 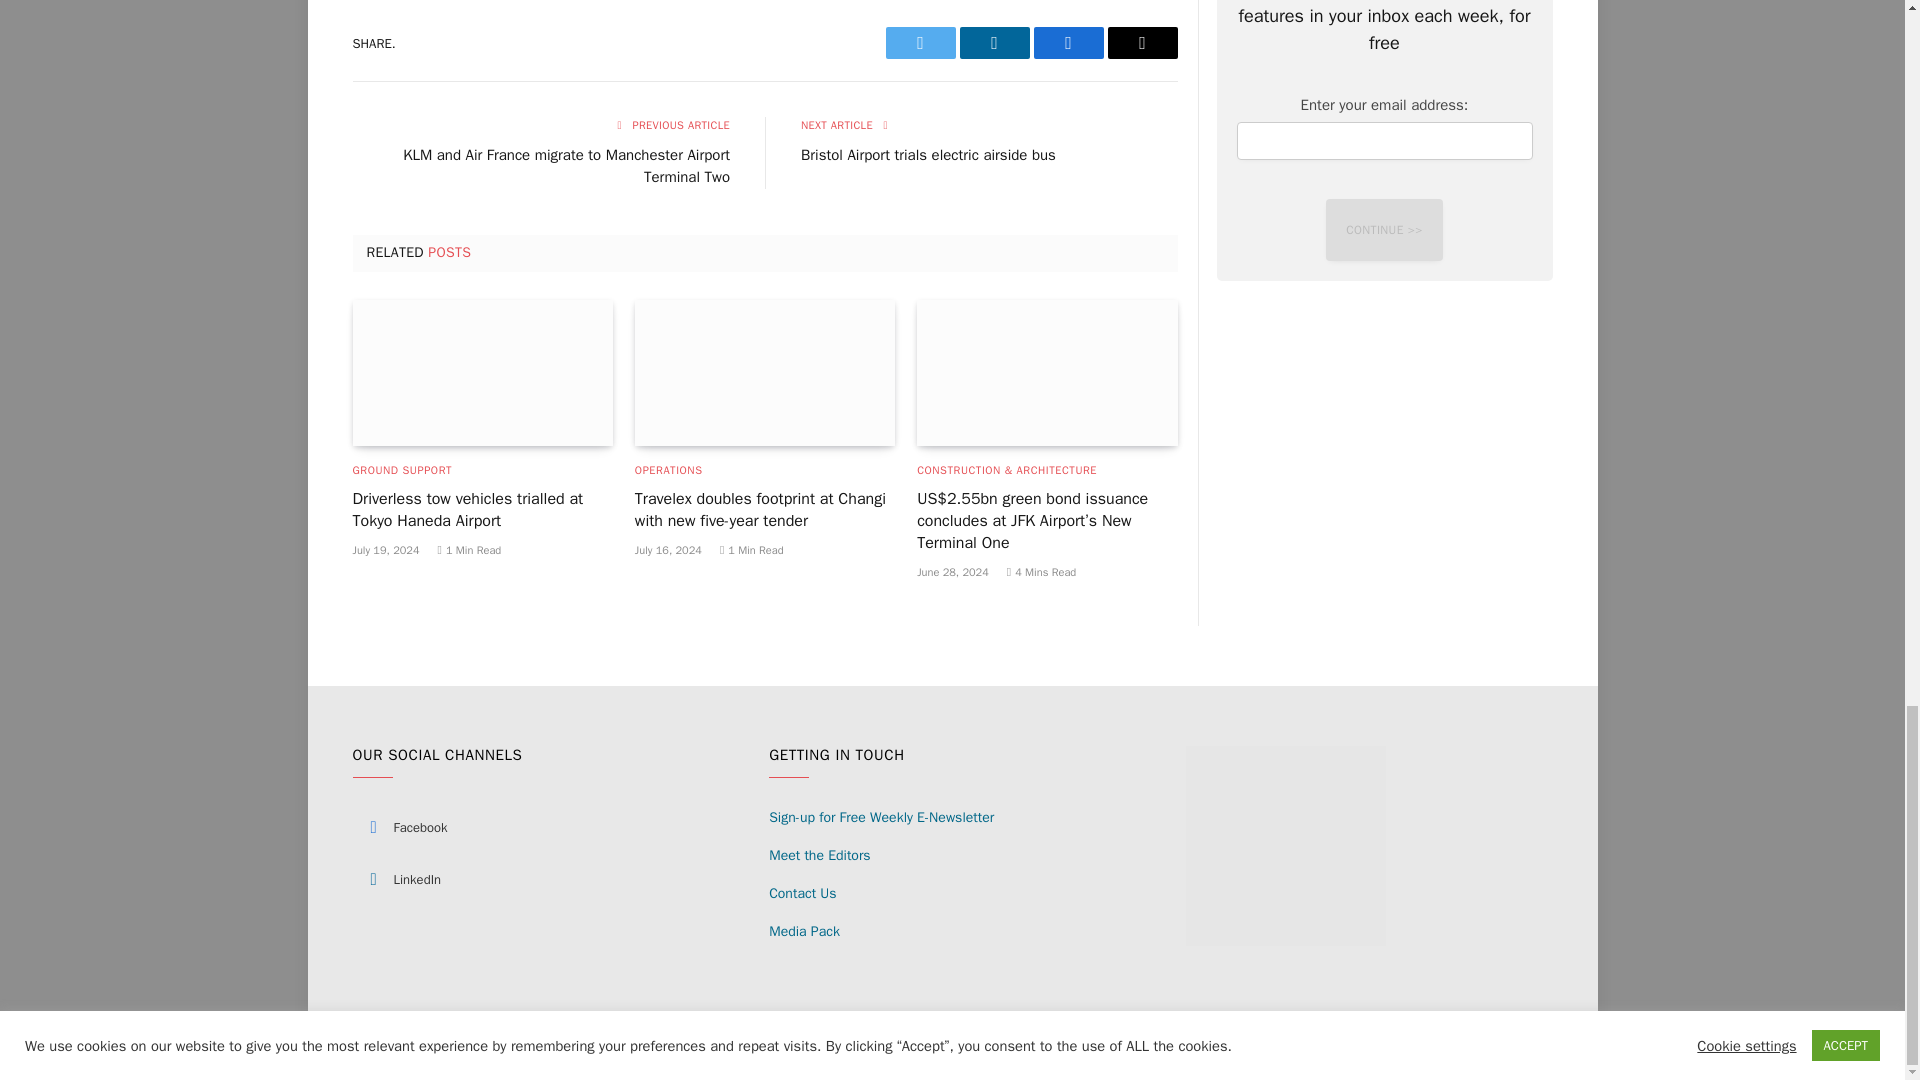 I want to click on Share via Email, so click(x=1142, y=43).